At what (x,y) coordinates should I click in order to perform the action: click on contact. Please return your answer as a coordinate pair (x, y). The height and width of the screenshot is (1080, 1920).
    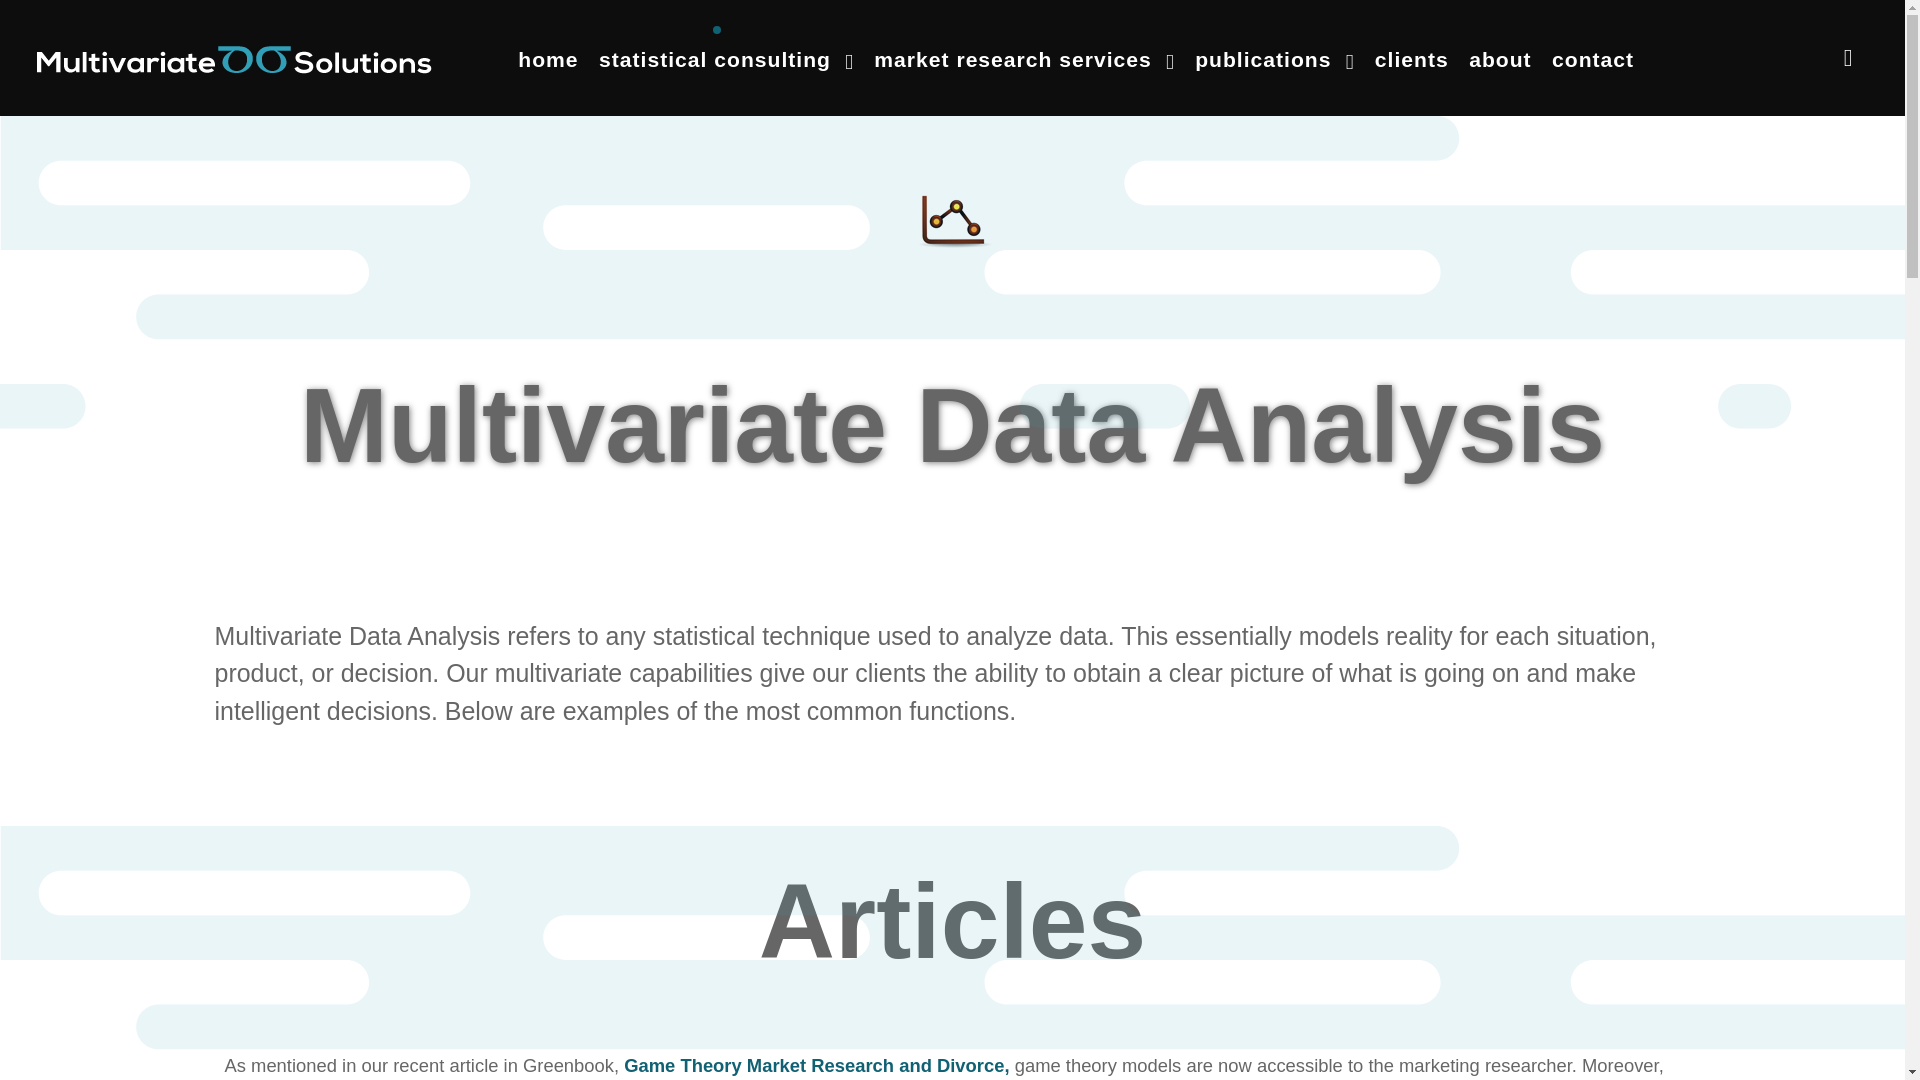
    Looking at the image, I should click on (1592, 58).